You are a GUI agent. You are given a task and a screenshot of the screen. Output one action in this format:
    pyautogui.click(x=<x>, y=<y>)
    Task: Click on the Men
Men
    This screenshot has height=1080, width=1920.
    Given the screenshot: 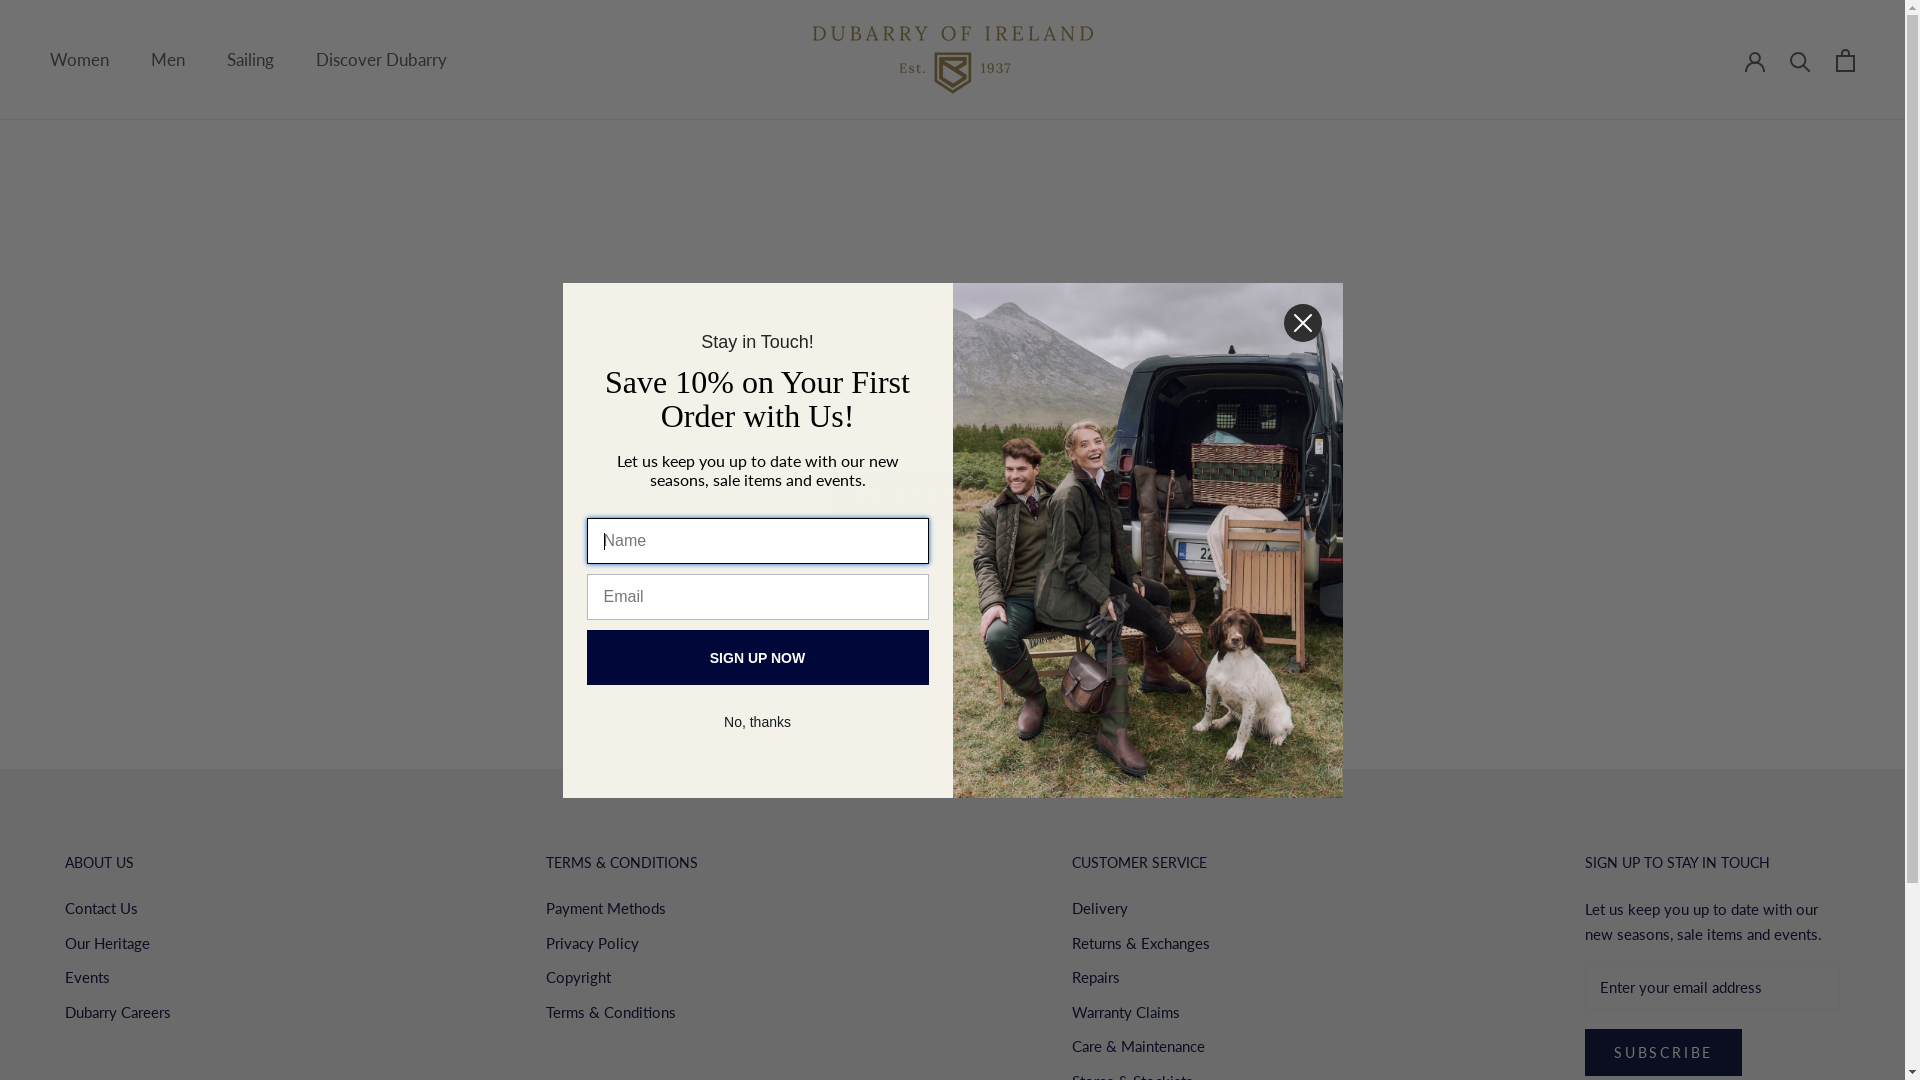 What is the action you would take?
    pyautogui.click(x=168, y=60)
    